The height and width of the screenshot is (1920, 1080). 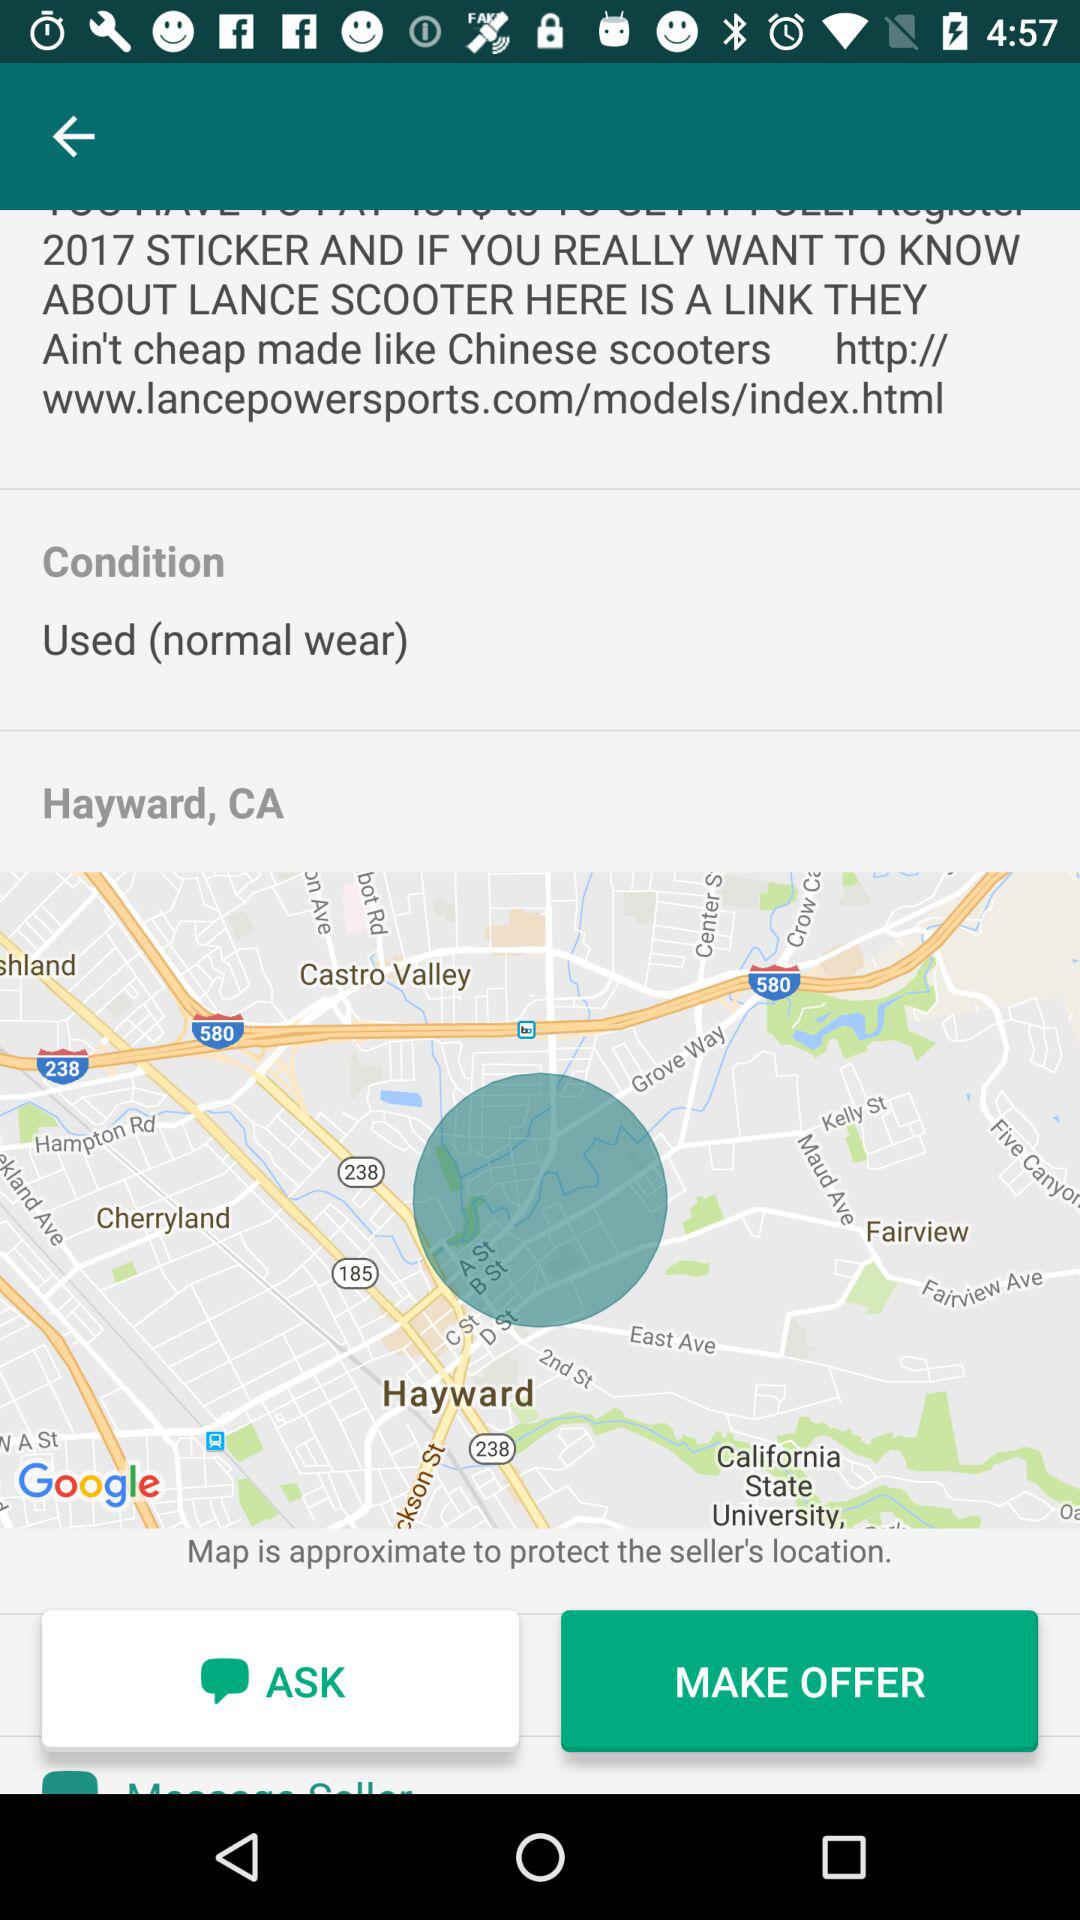 What do you see at coordinates (540, 1200) in the screenshot?
I see `choose the item below the hayward, ca` at bounding box center [540, 1200].